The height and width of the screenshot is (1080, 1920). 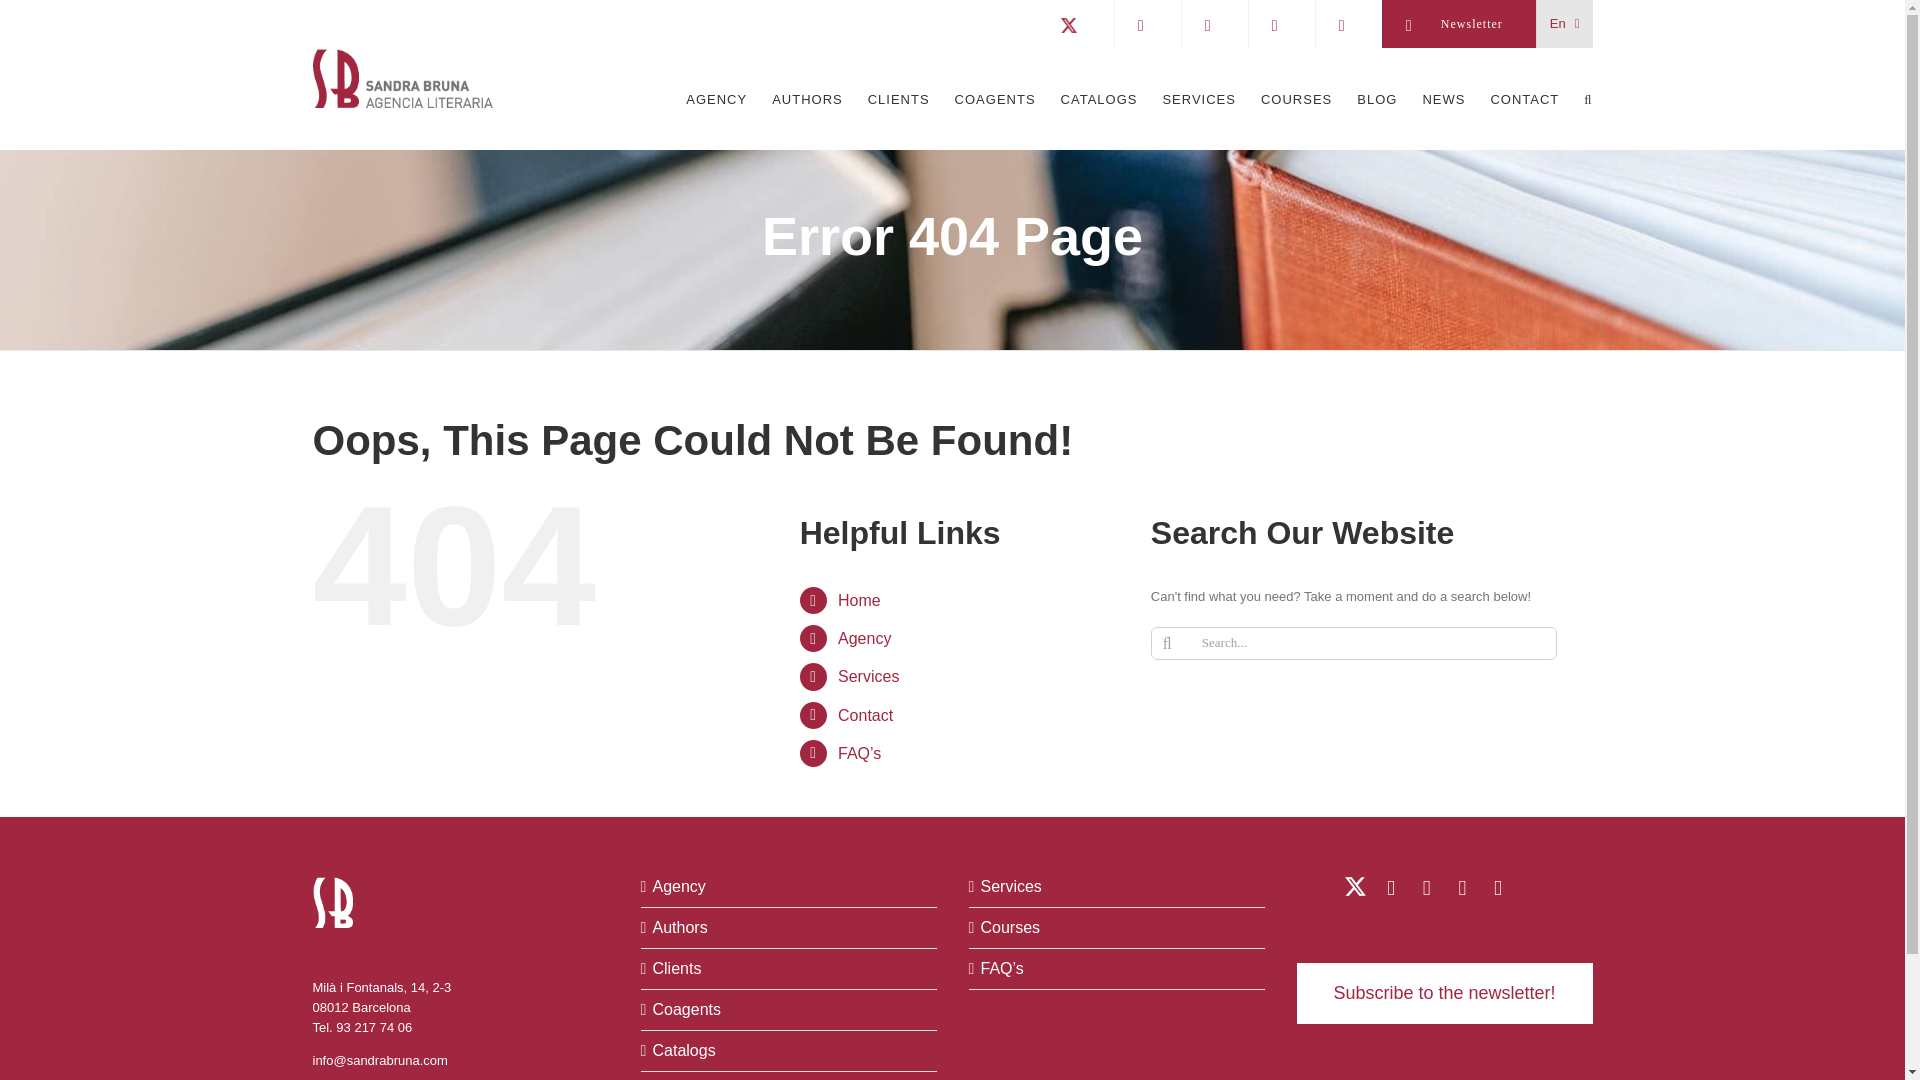 What do you see at coordinates (1462, 888) in the screenshot?
I see `Facebook` at bounding box center [1462, 888].